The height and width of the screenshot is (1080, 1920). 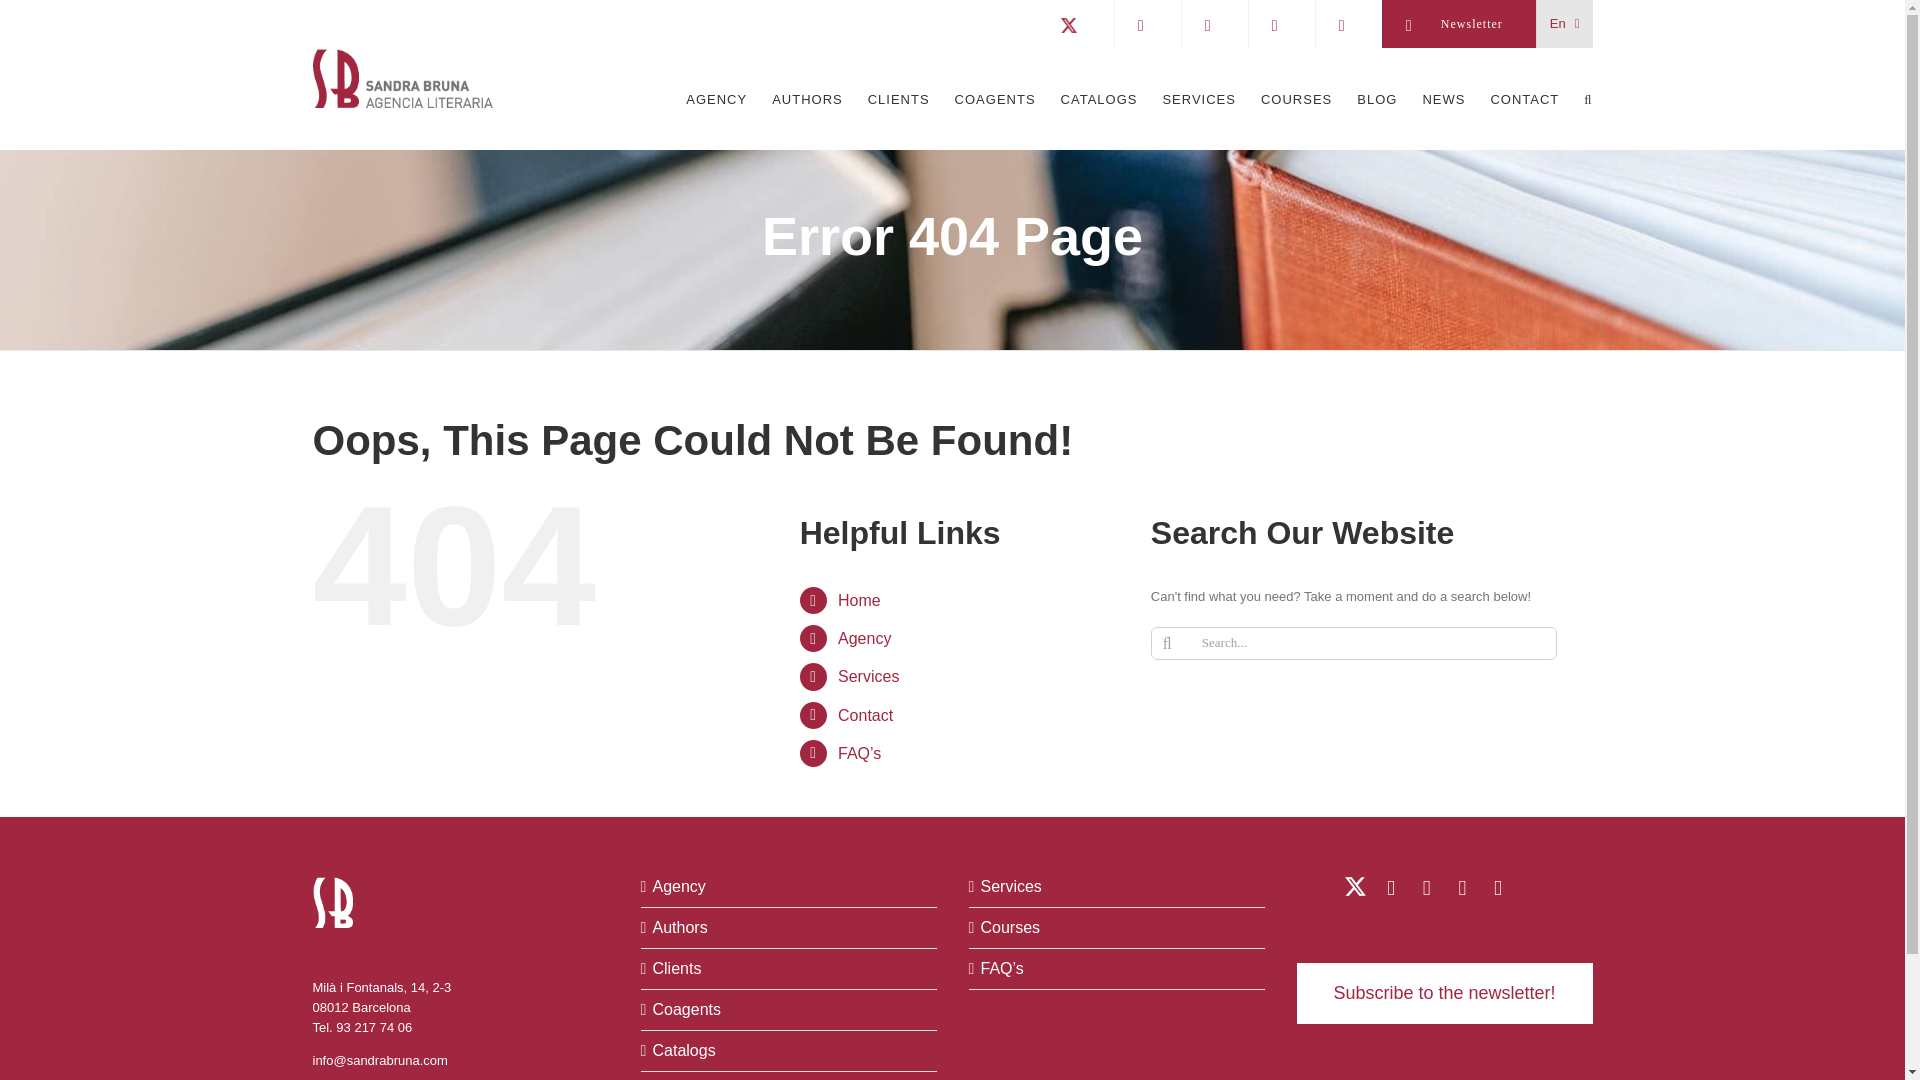 What do you see at coordinates (1462, 888) in the screenshot?
I see `Facebook` at bounding box center [1462, 888].